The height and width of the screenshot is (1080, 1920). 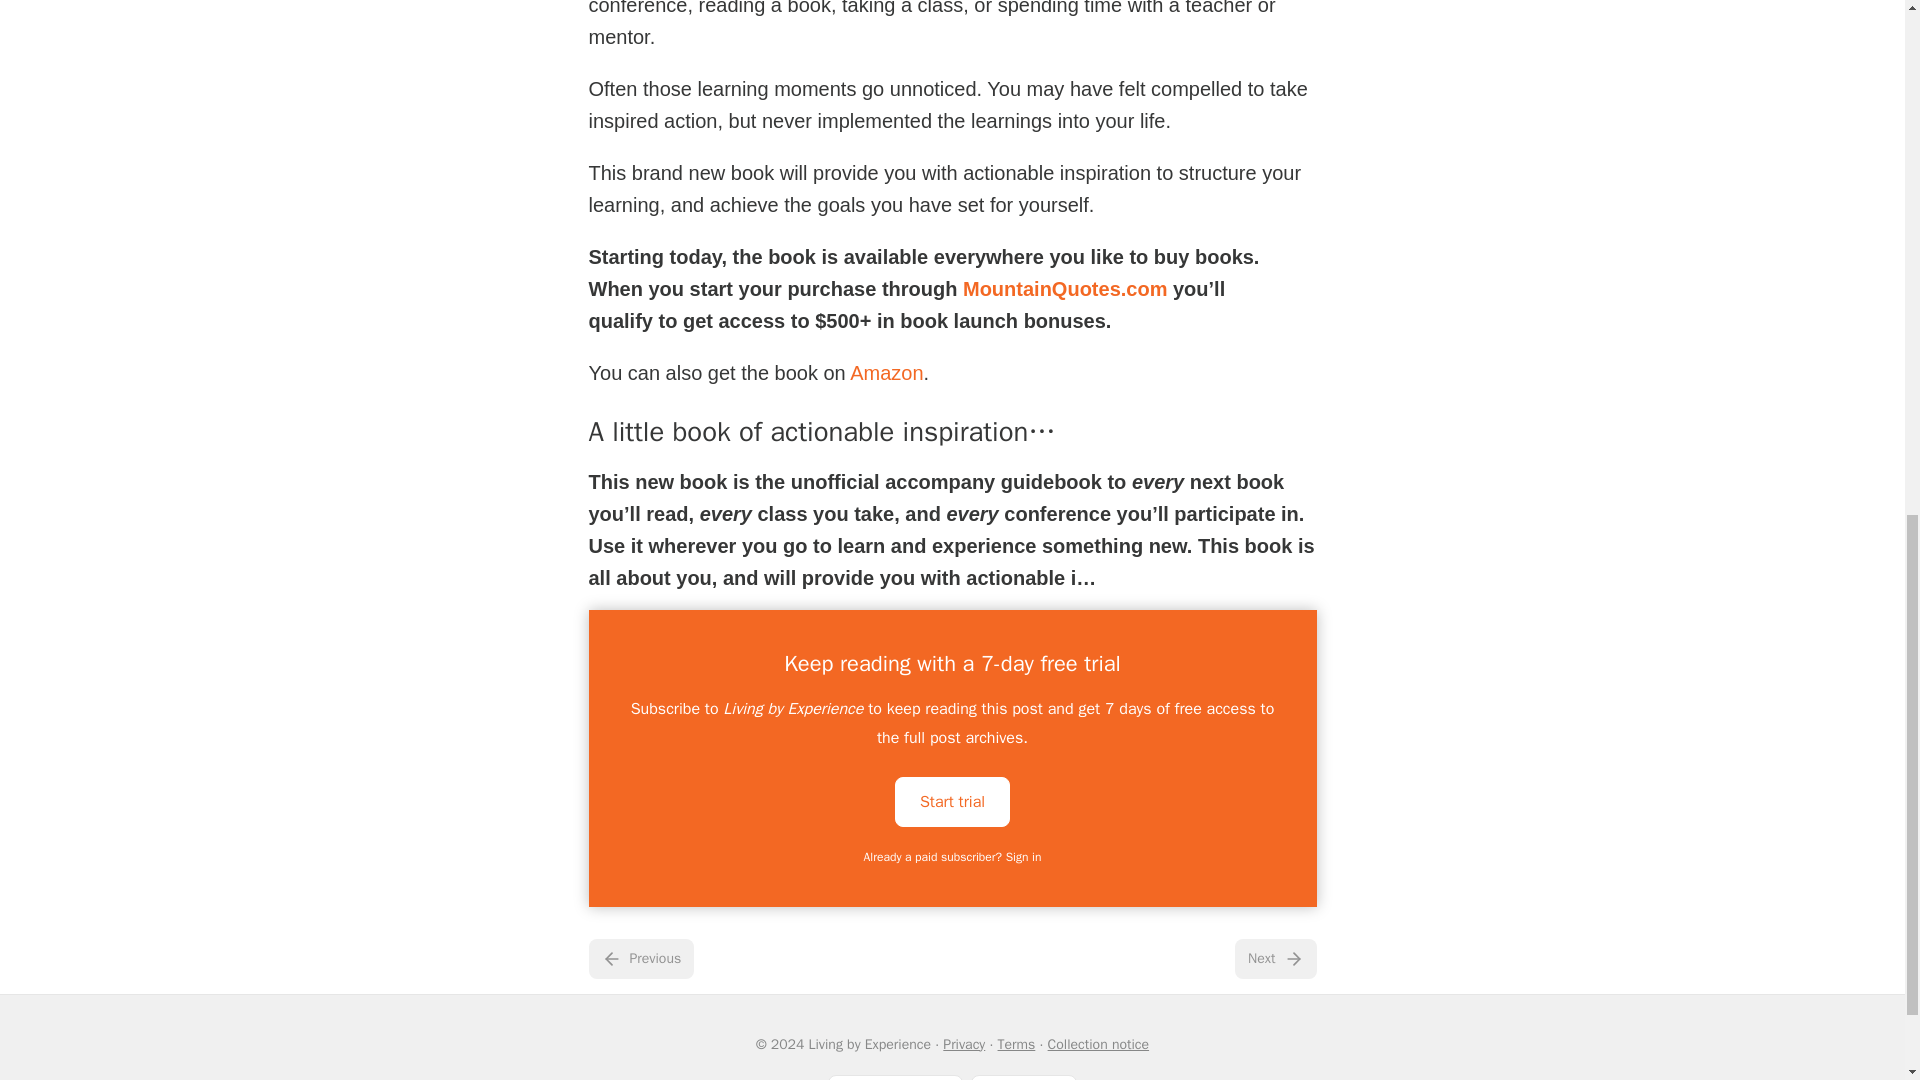 What do you see at coordinates (886, 372) in the screenshot?
I see `Amazon` at bounding box center [886, 372].